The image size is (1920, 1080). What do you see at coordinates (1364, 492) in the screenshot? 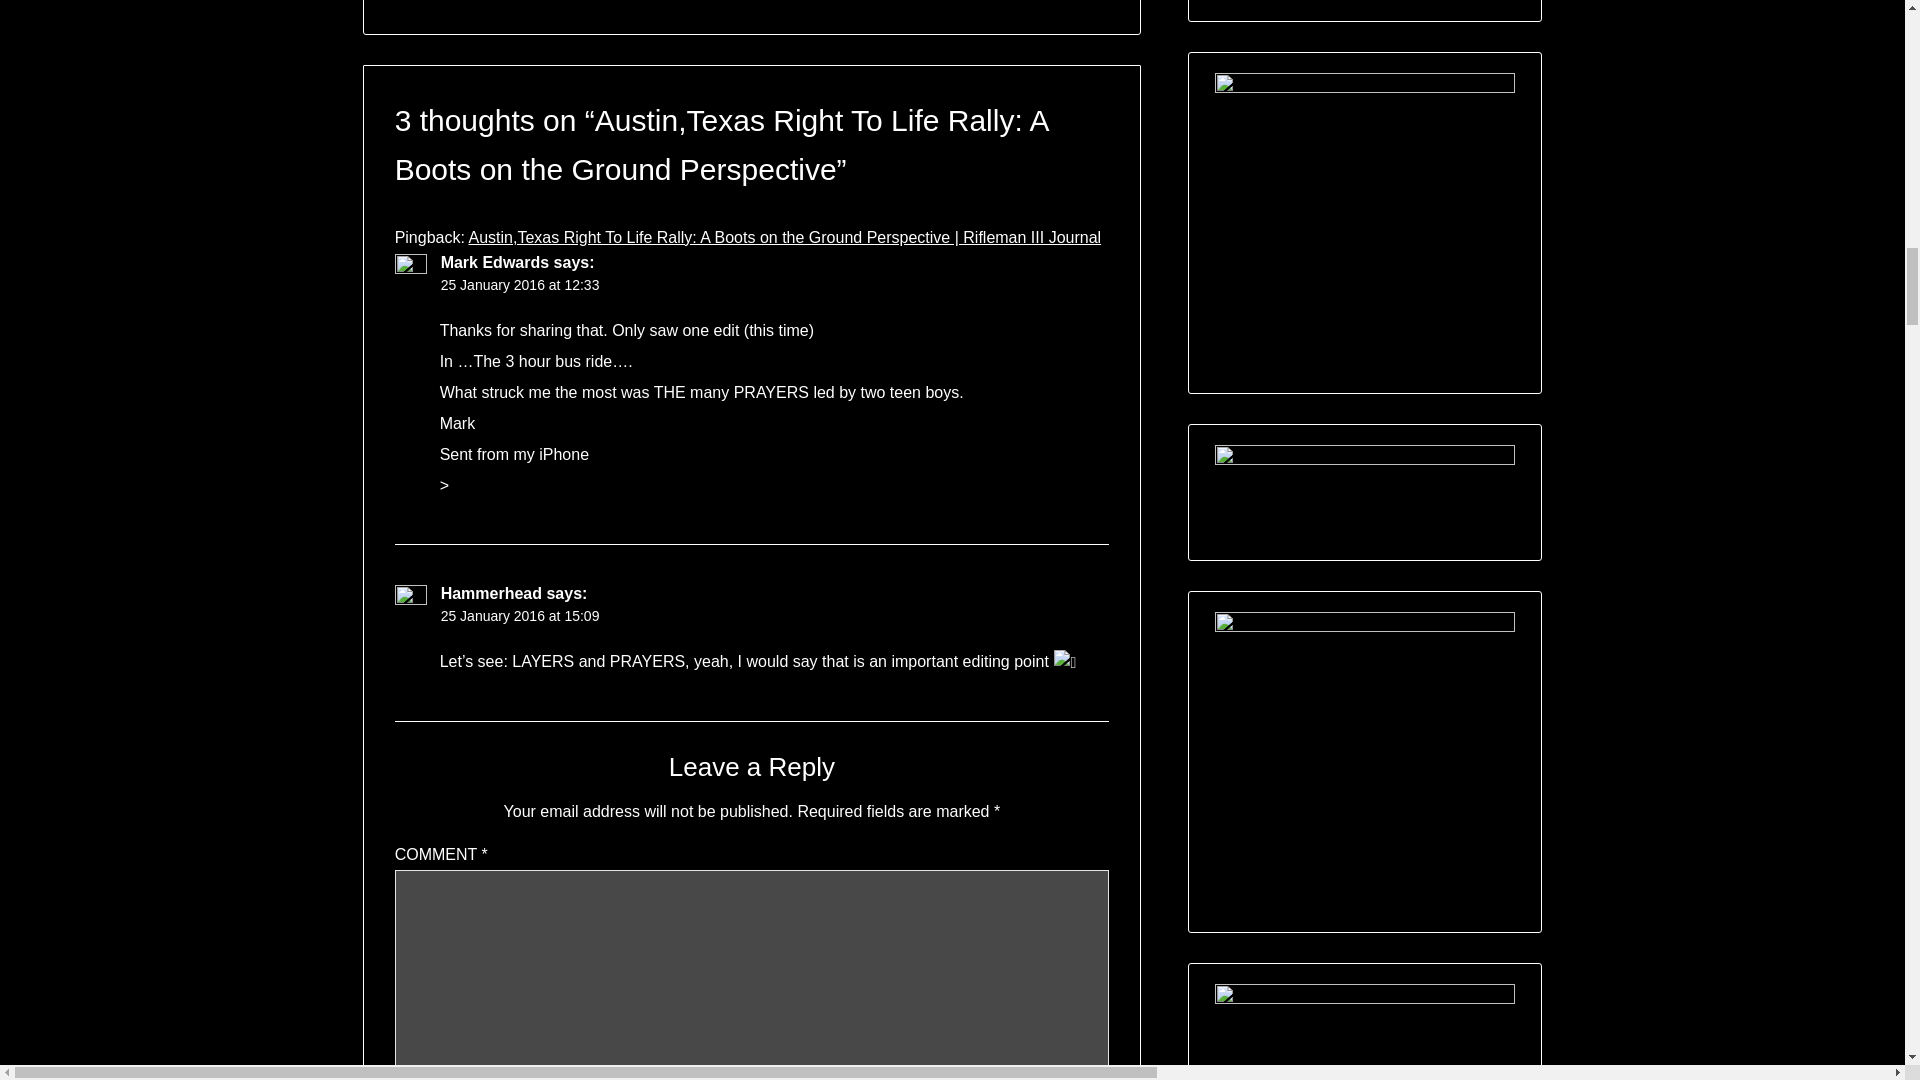
I see `Got Training? Get it Today from the Best in the Business!` at bounding box center [1364, 492].